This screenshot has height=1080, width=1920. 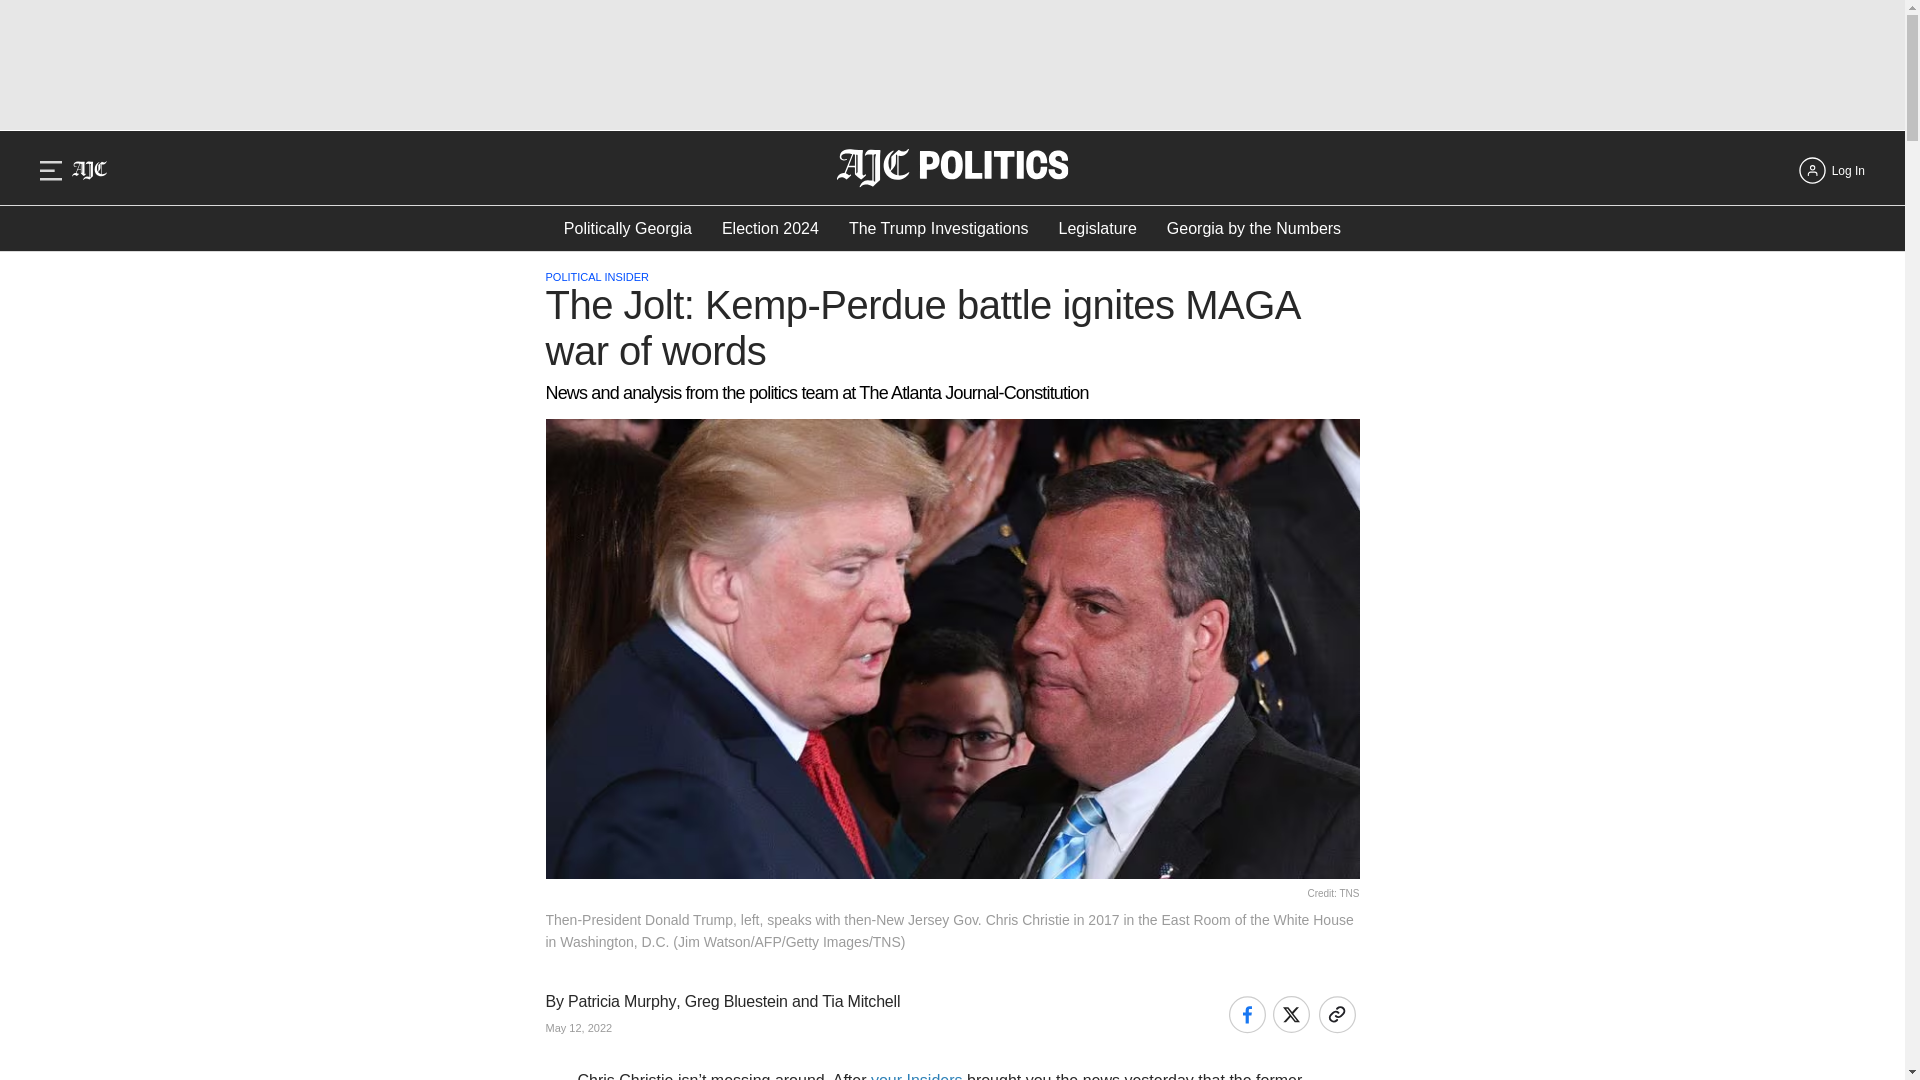 What do you see at coordinates (770, 228) in the screenshot?
I see `Election 2024` at bounding box center [770, 228].